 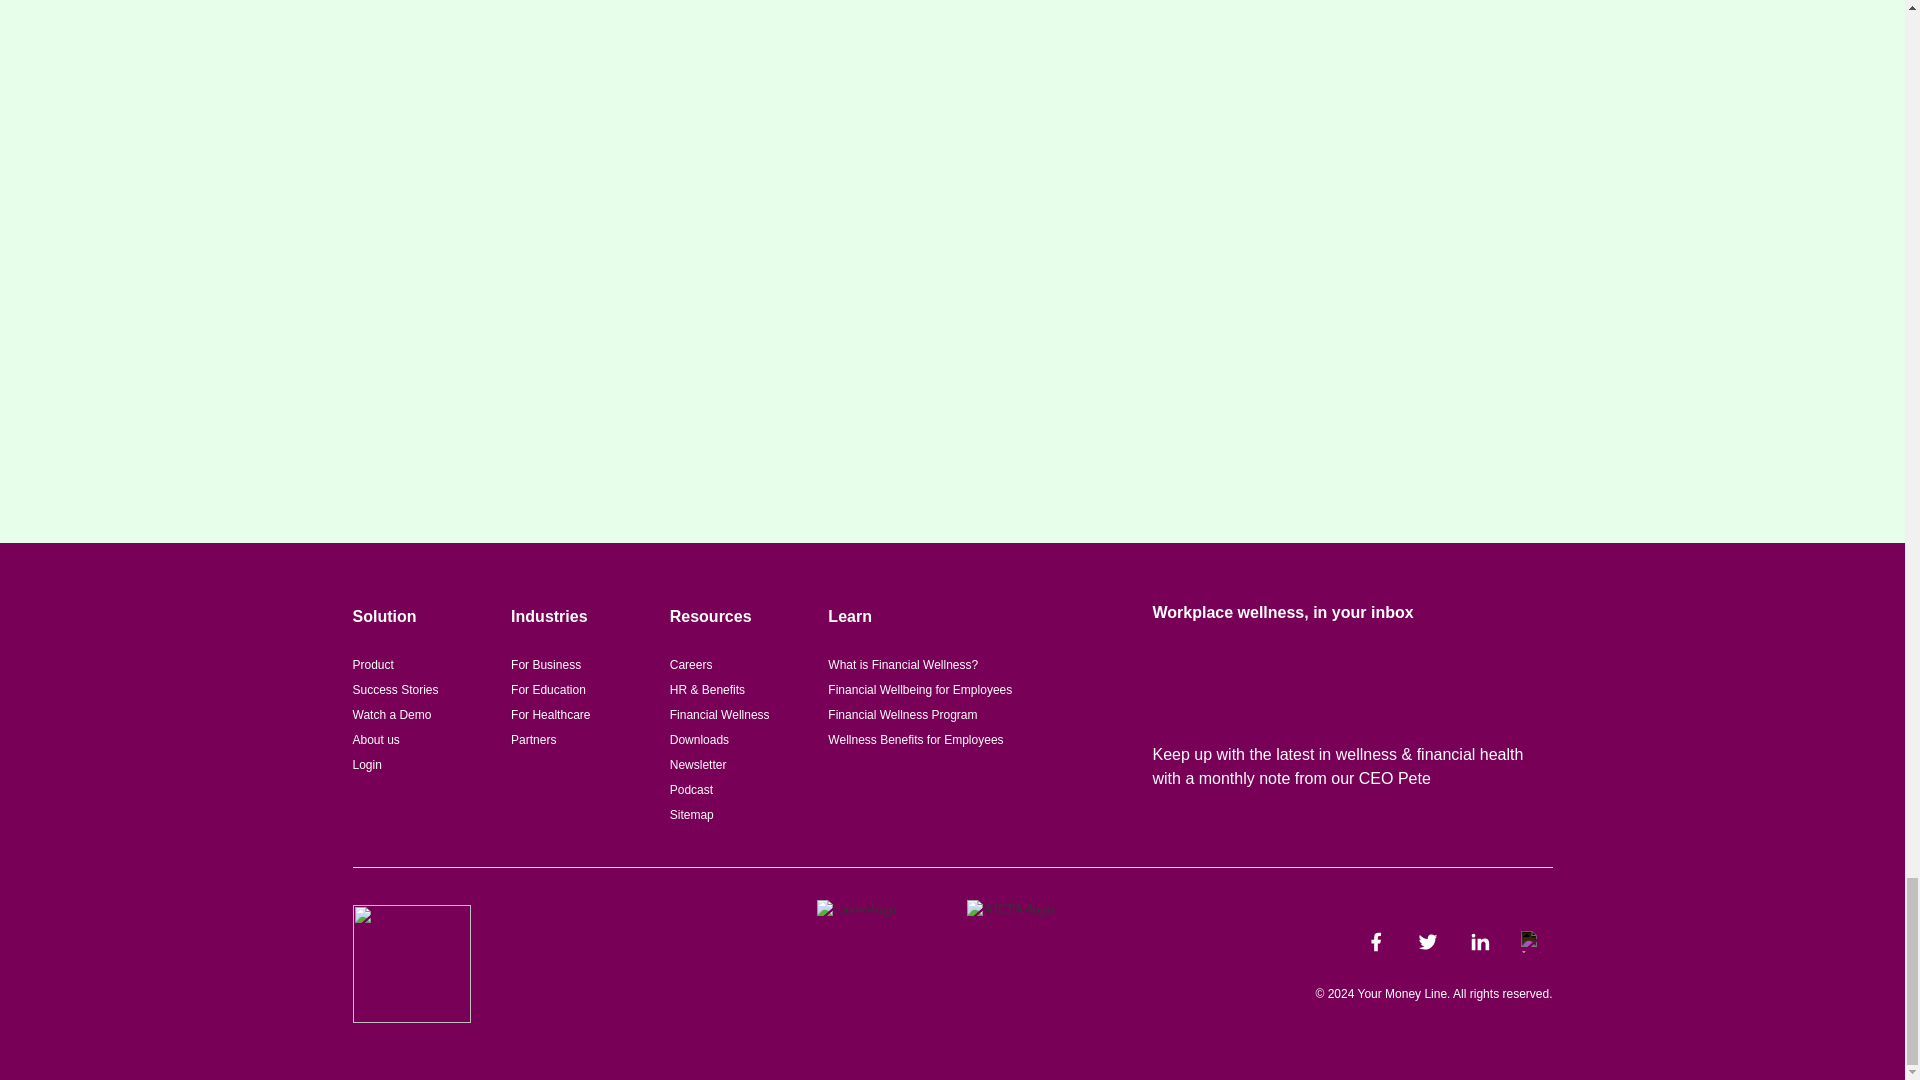 I want to click on Partners, so click(x=533, y=740).